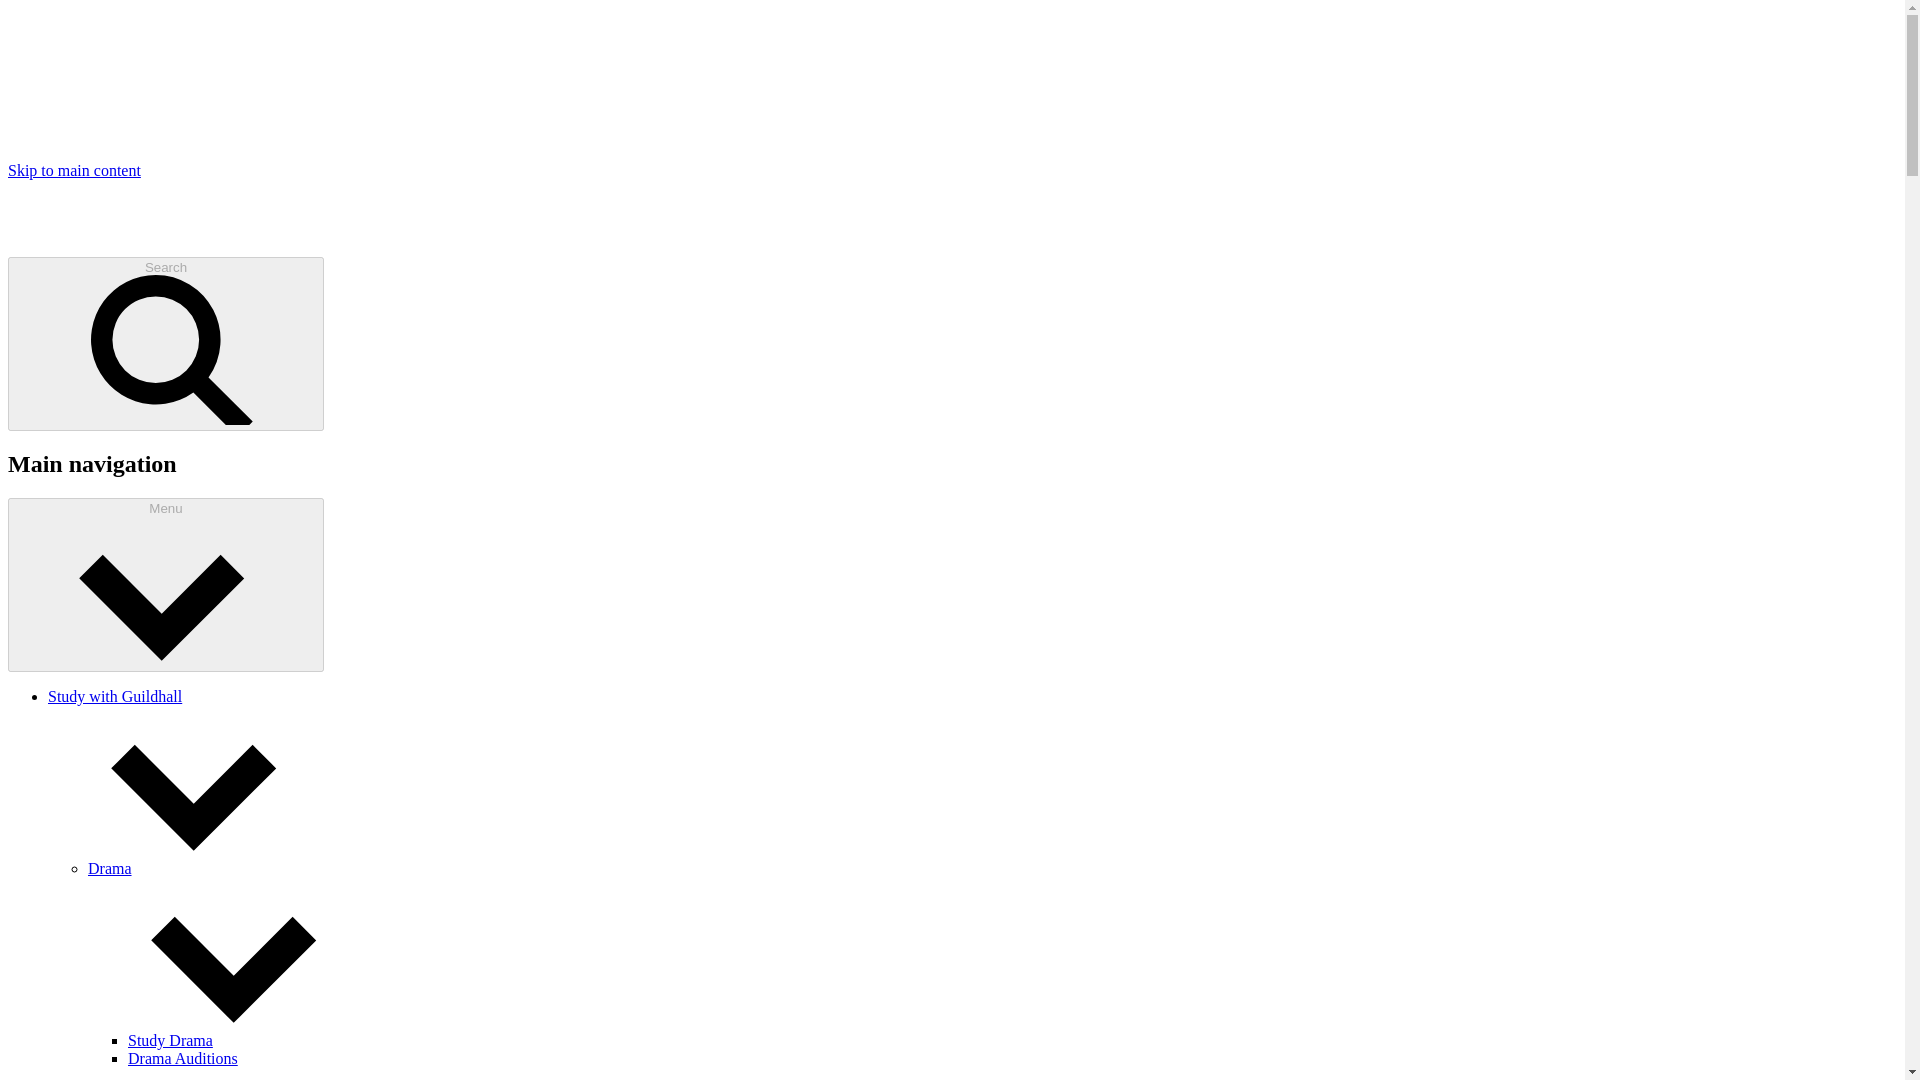 Image resolution: width=1920 pixels, height=1080 pixels. What do you see at coordinates (166, 344) in the screenshot?
I see `Search` at bounding box center [166, 344].